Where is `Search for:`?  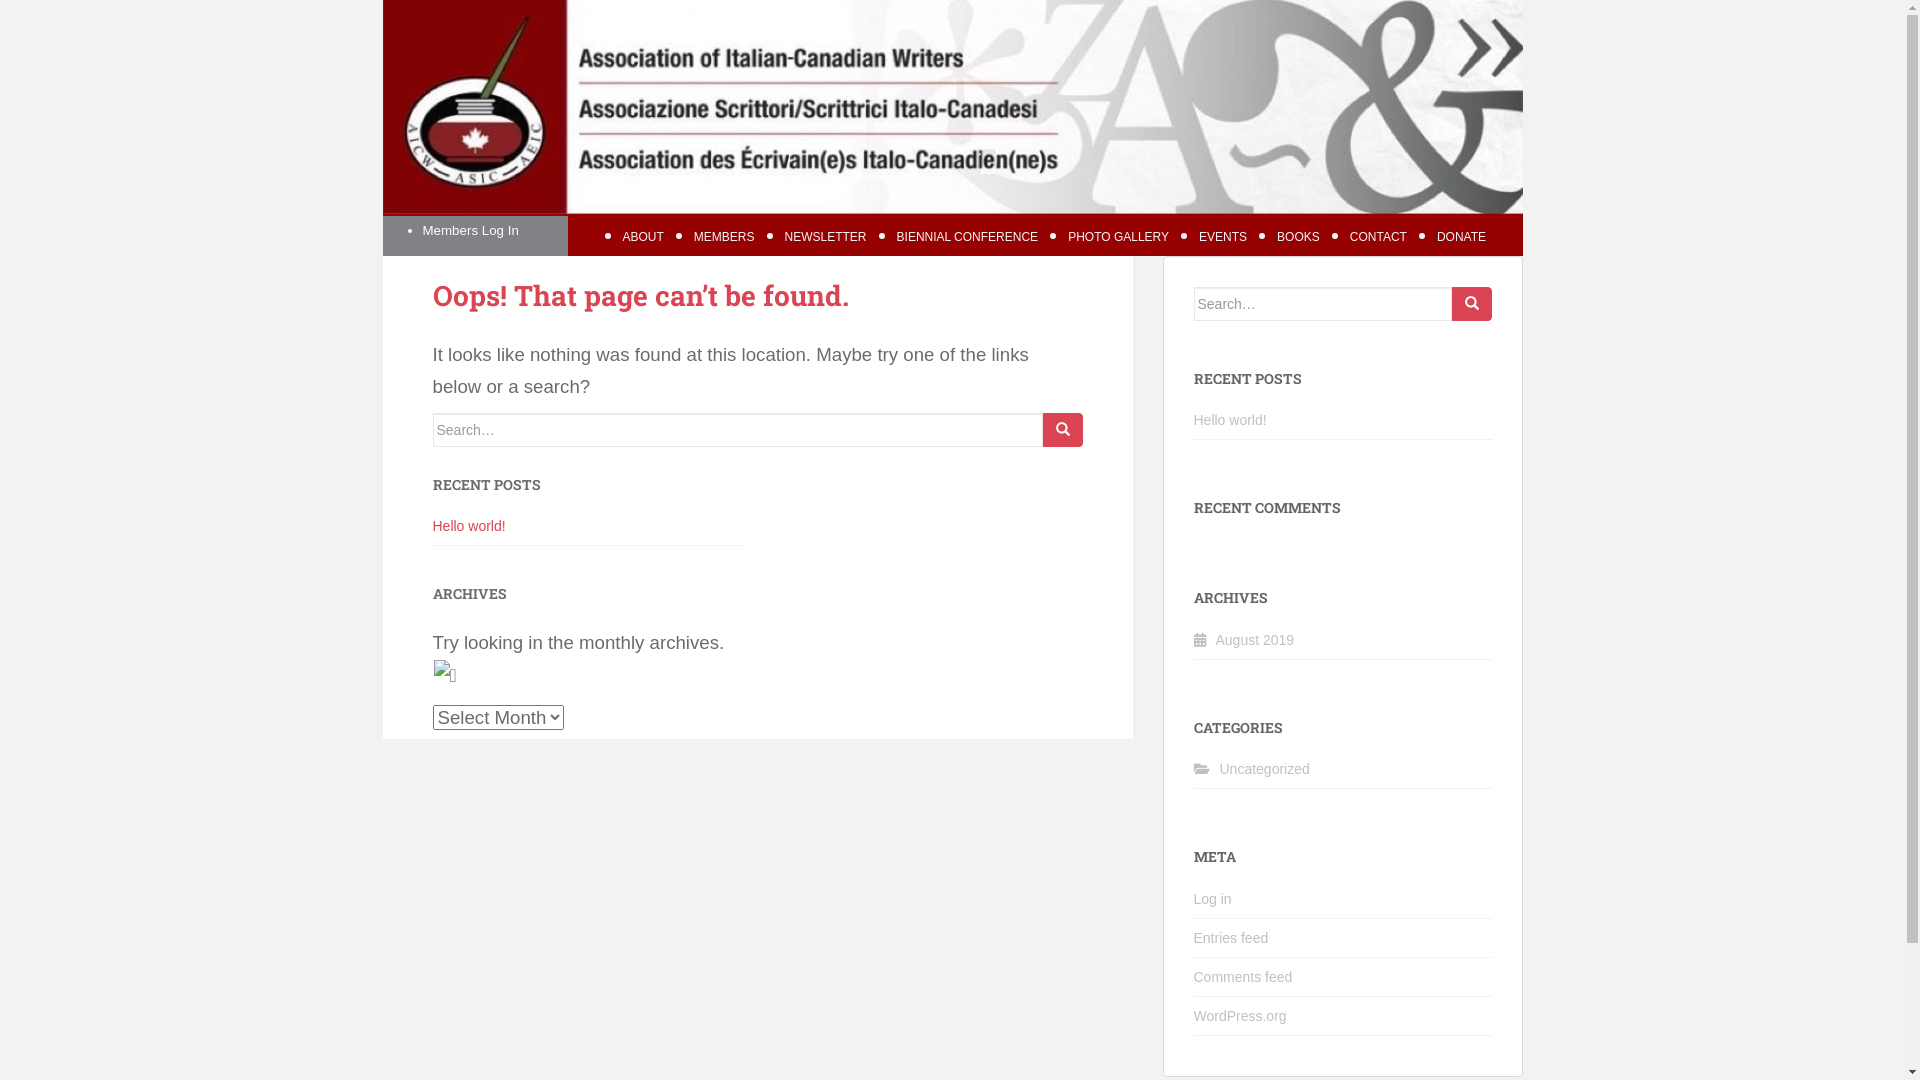
Search for: is located at coordinates (1323, 304).